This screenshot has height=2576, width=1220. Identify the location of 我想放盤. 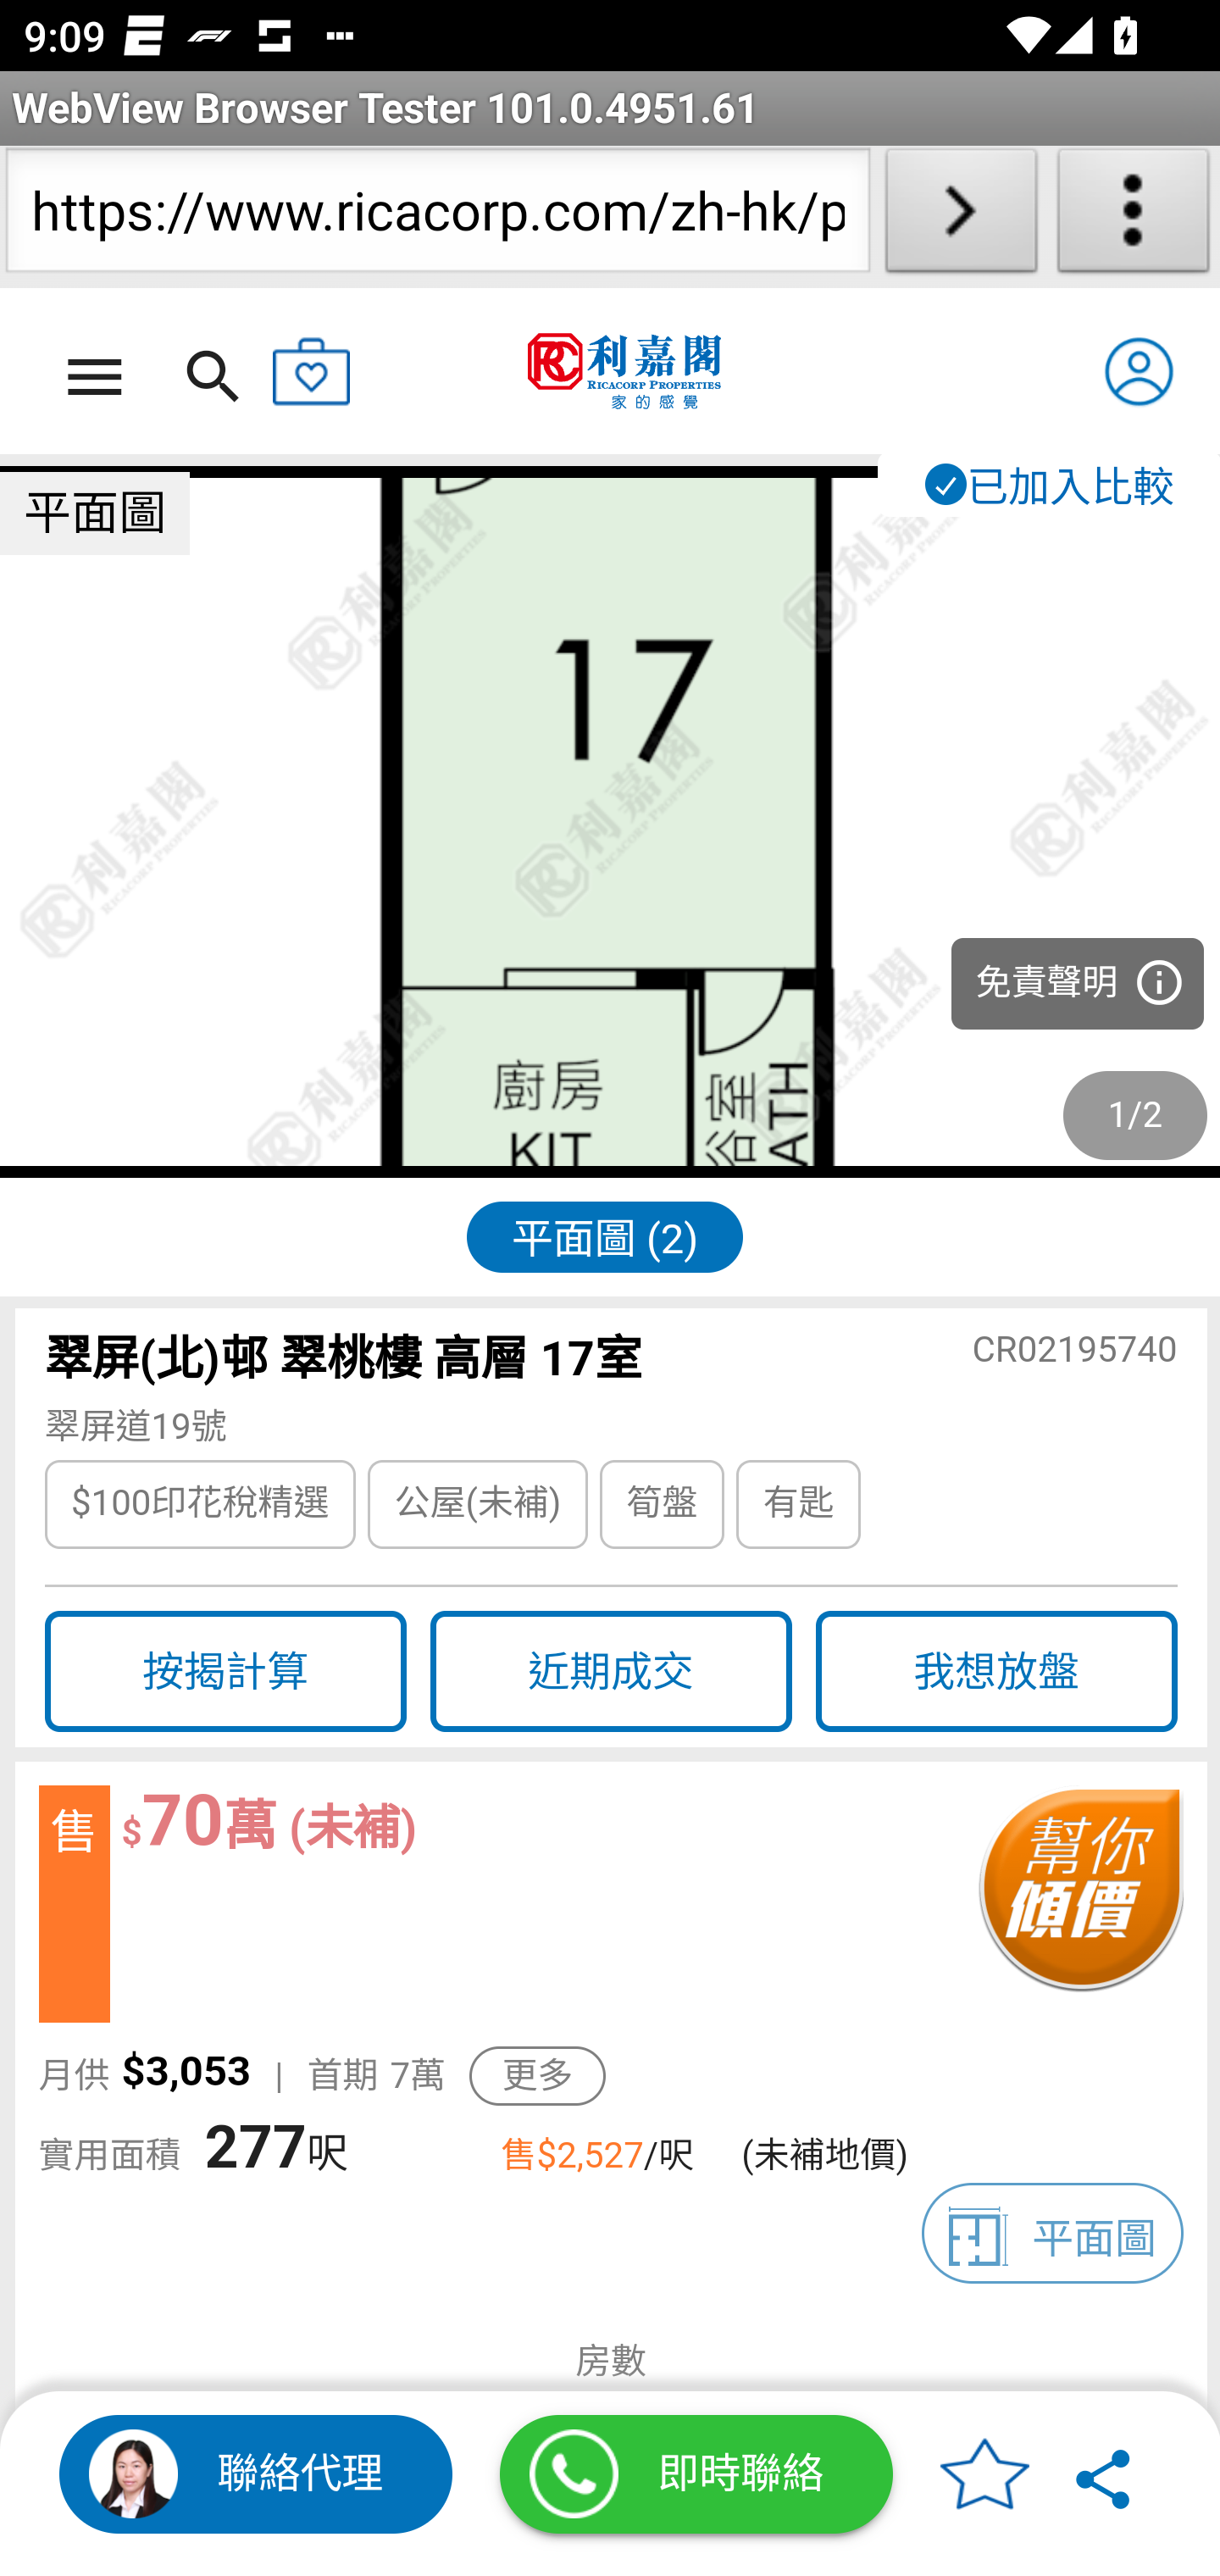
(996, 1673).